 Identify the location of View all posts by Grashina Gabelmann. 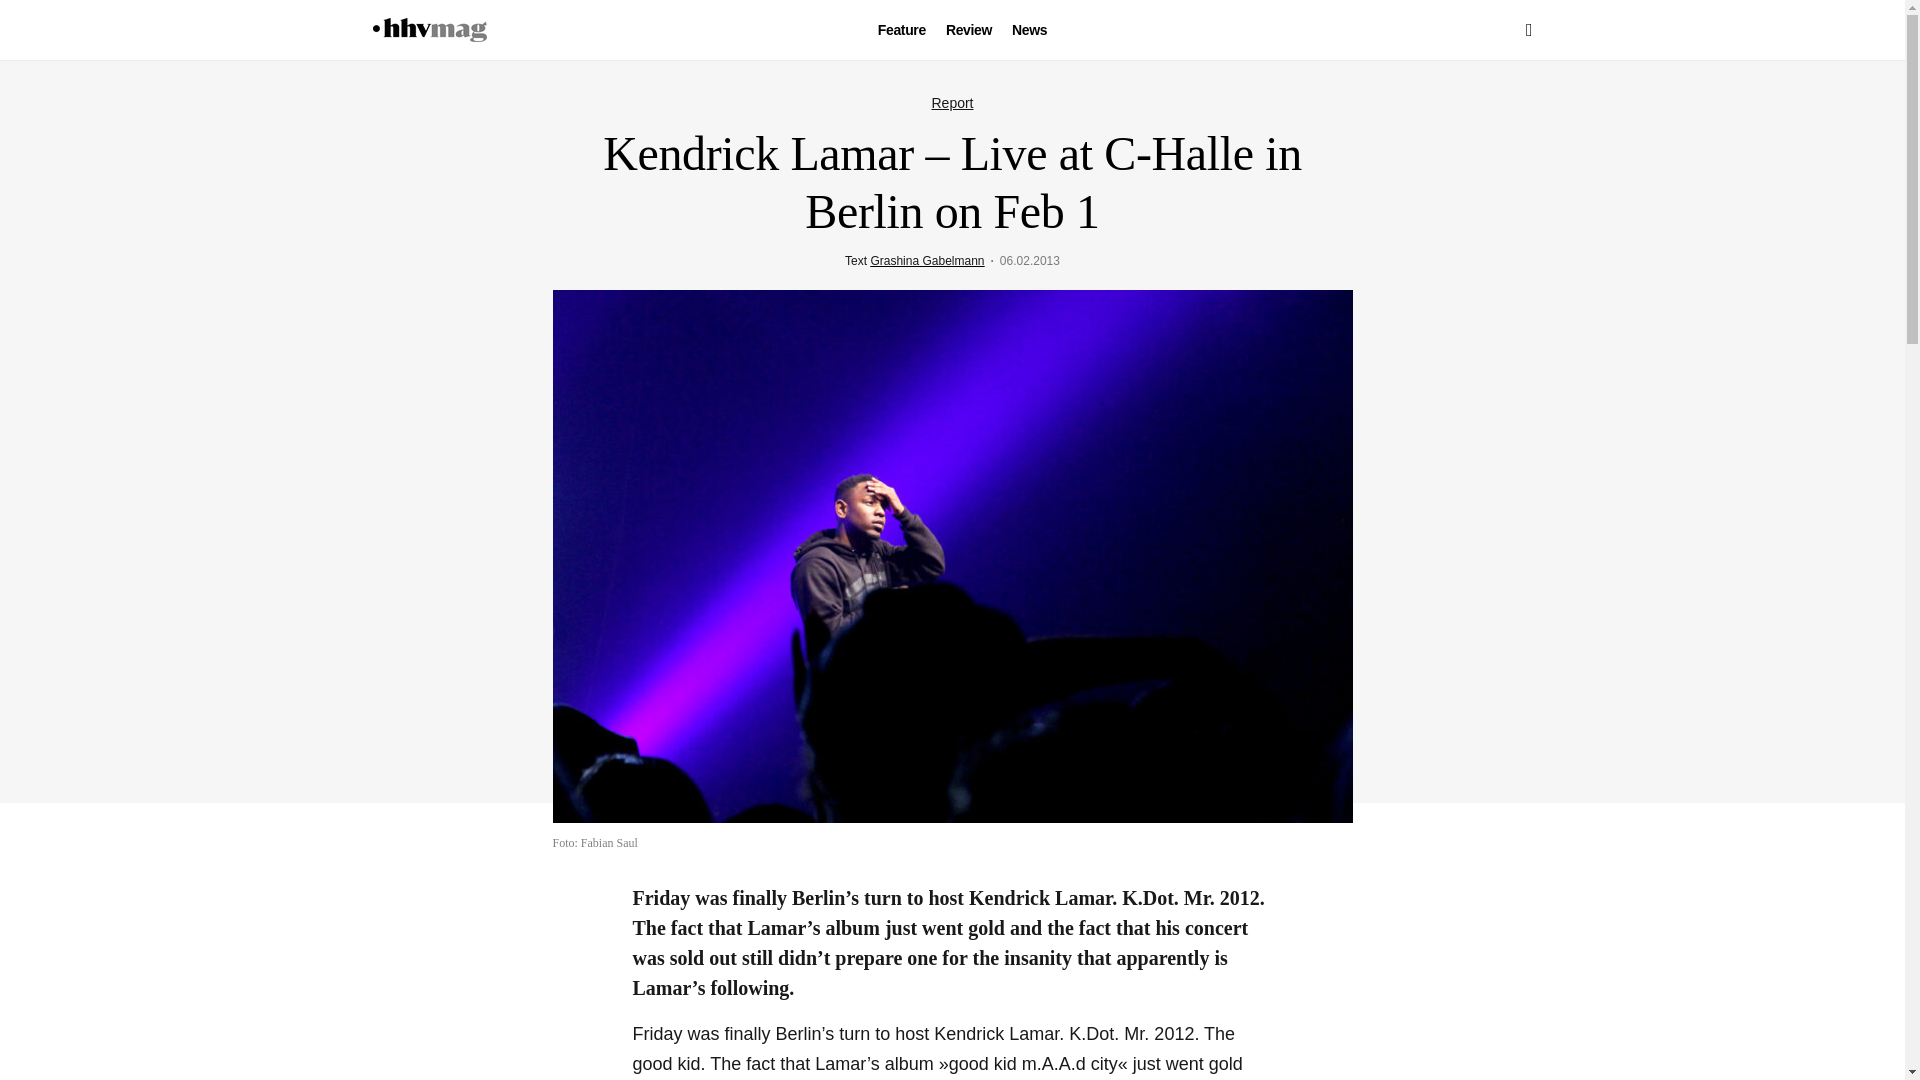
(926, 260).